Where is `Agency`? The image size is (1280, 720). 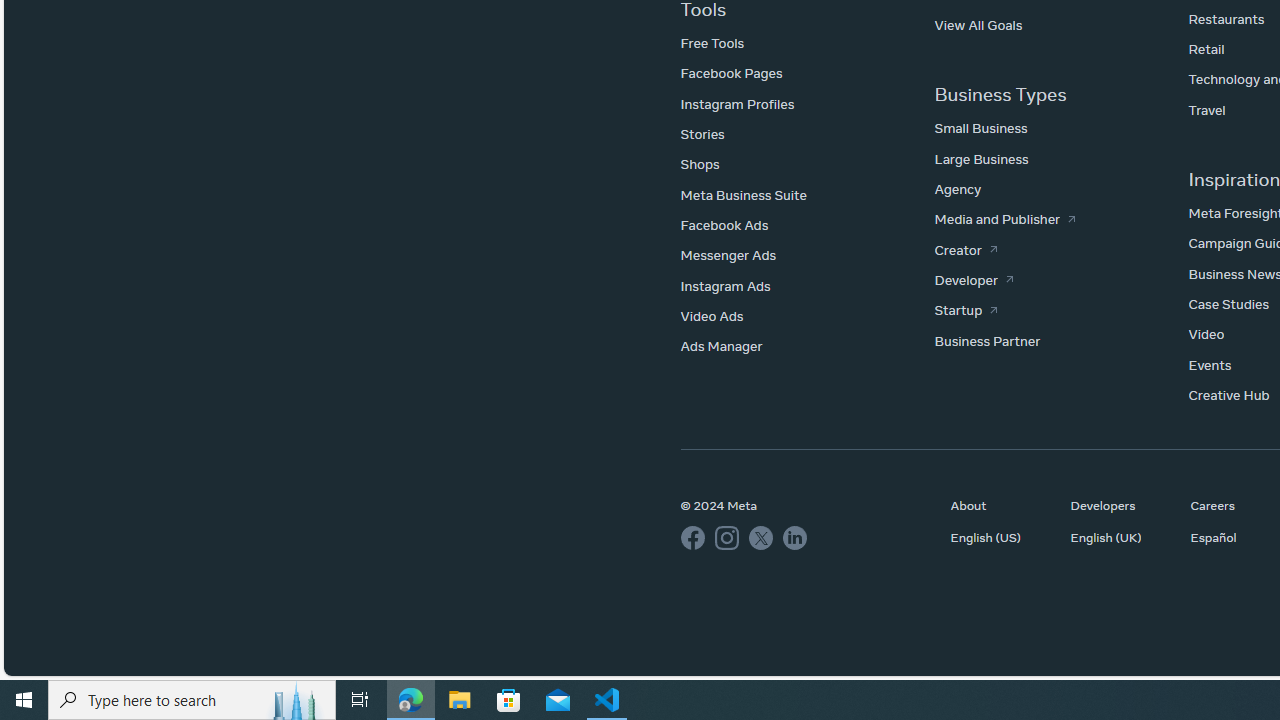
Agency is located at coordinates (958, 189).